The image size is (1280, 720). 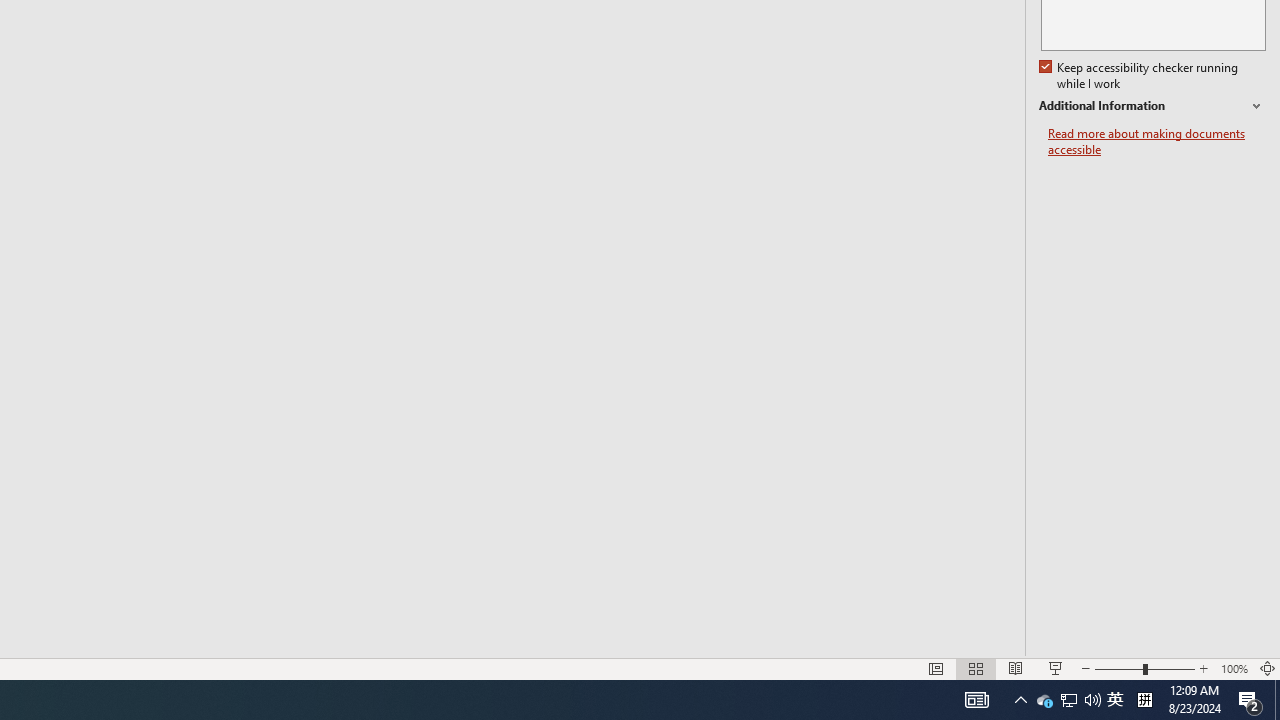 I want to click on Zoom 100%, so click(x=1234, y=668).